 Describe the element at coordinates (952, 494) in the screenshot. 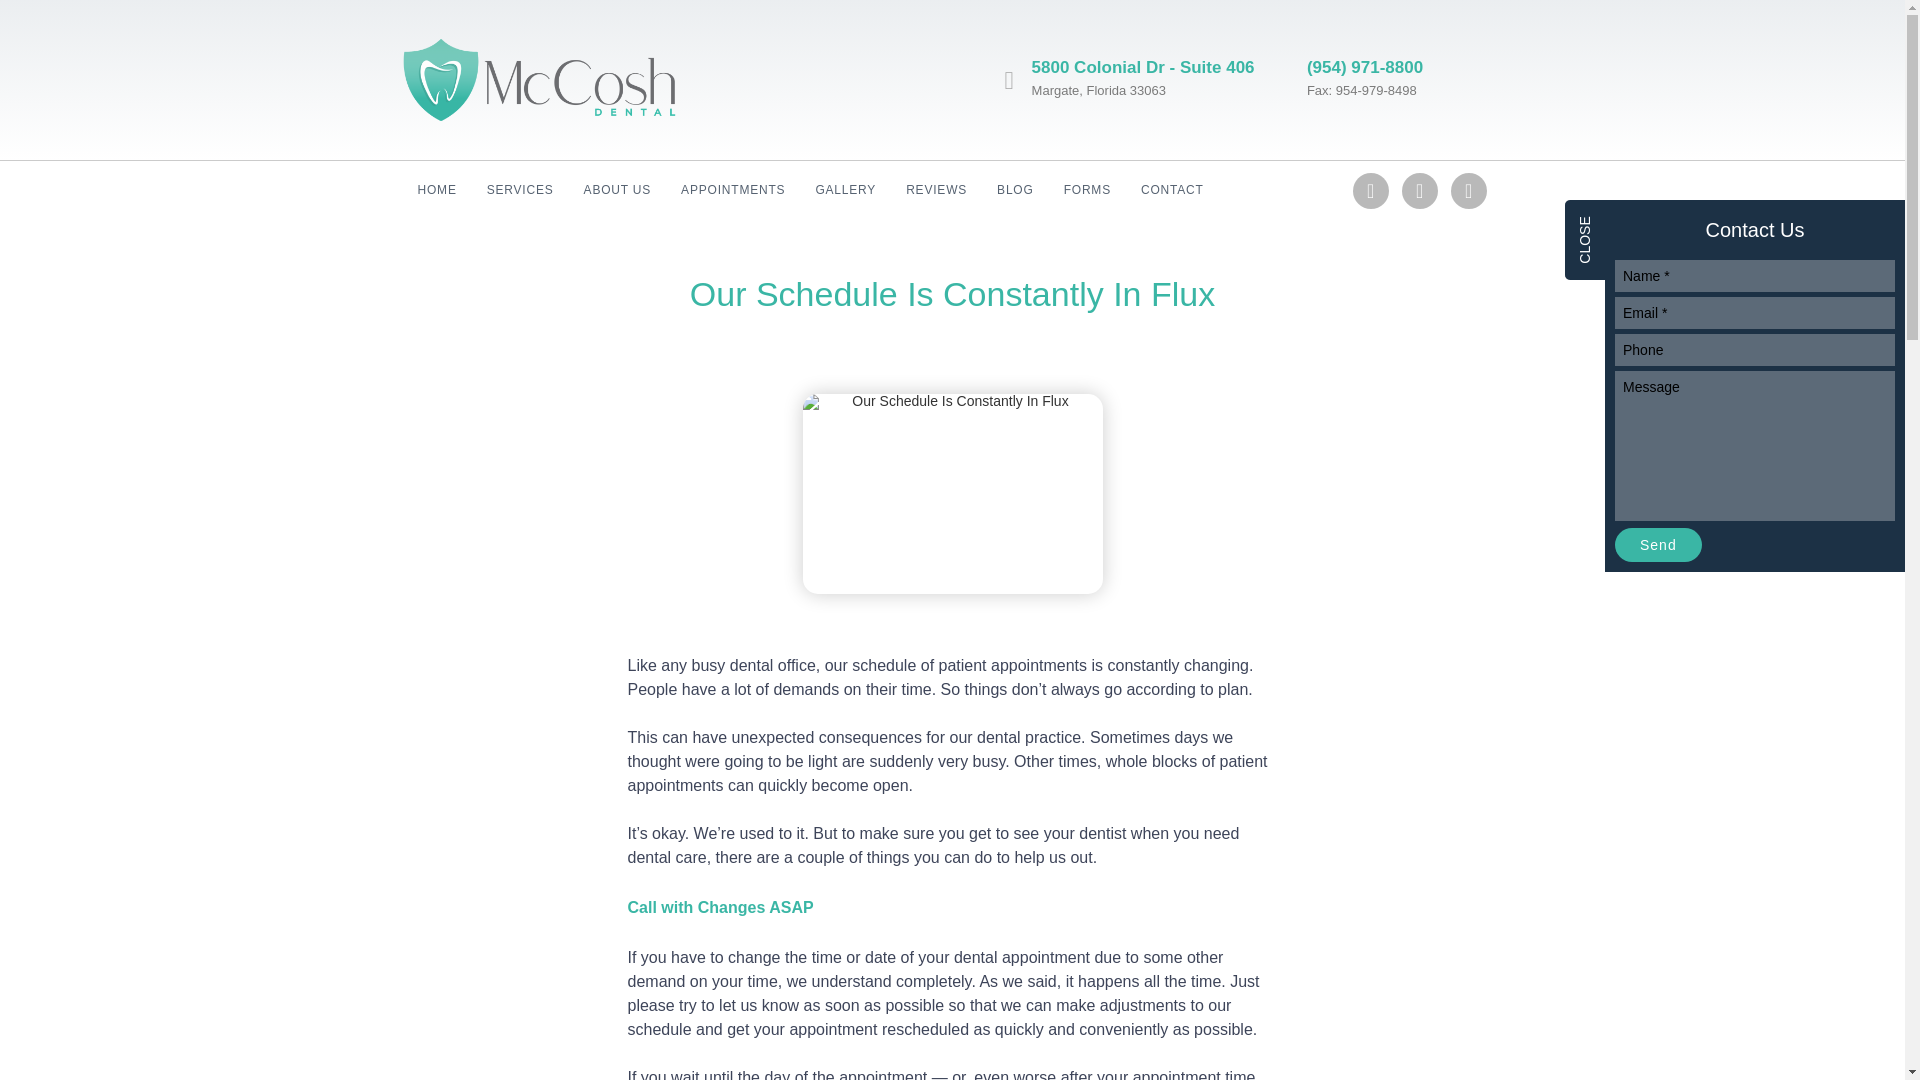

I see `Our Schedule Is Constantly In Flux` at that location.